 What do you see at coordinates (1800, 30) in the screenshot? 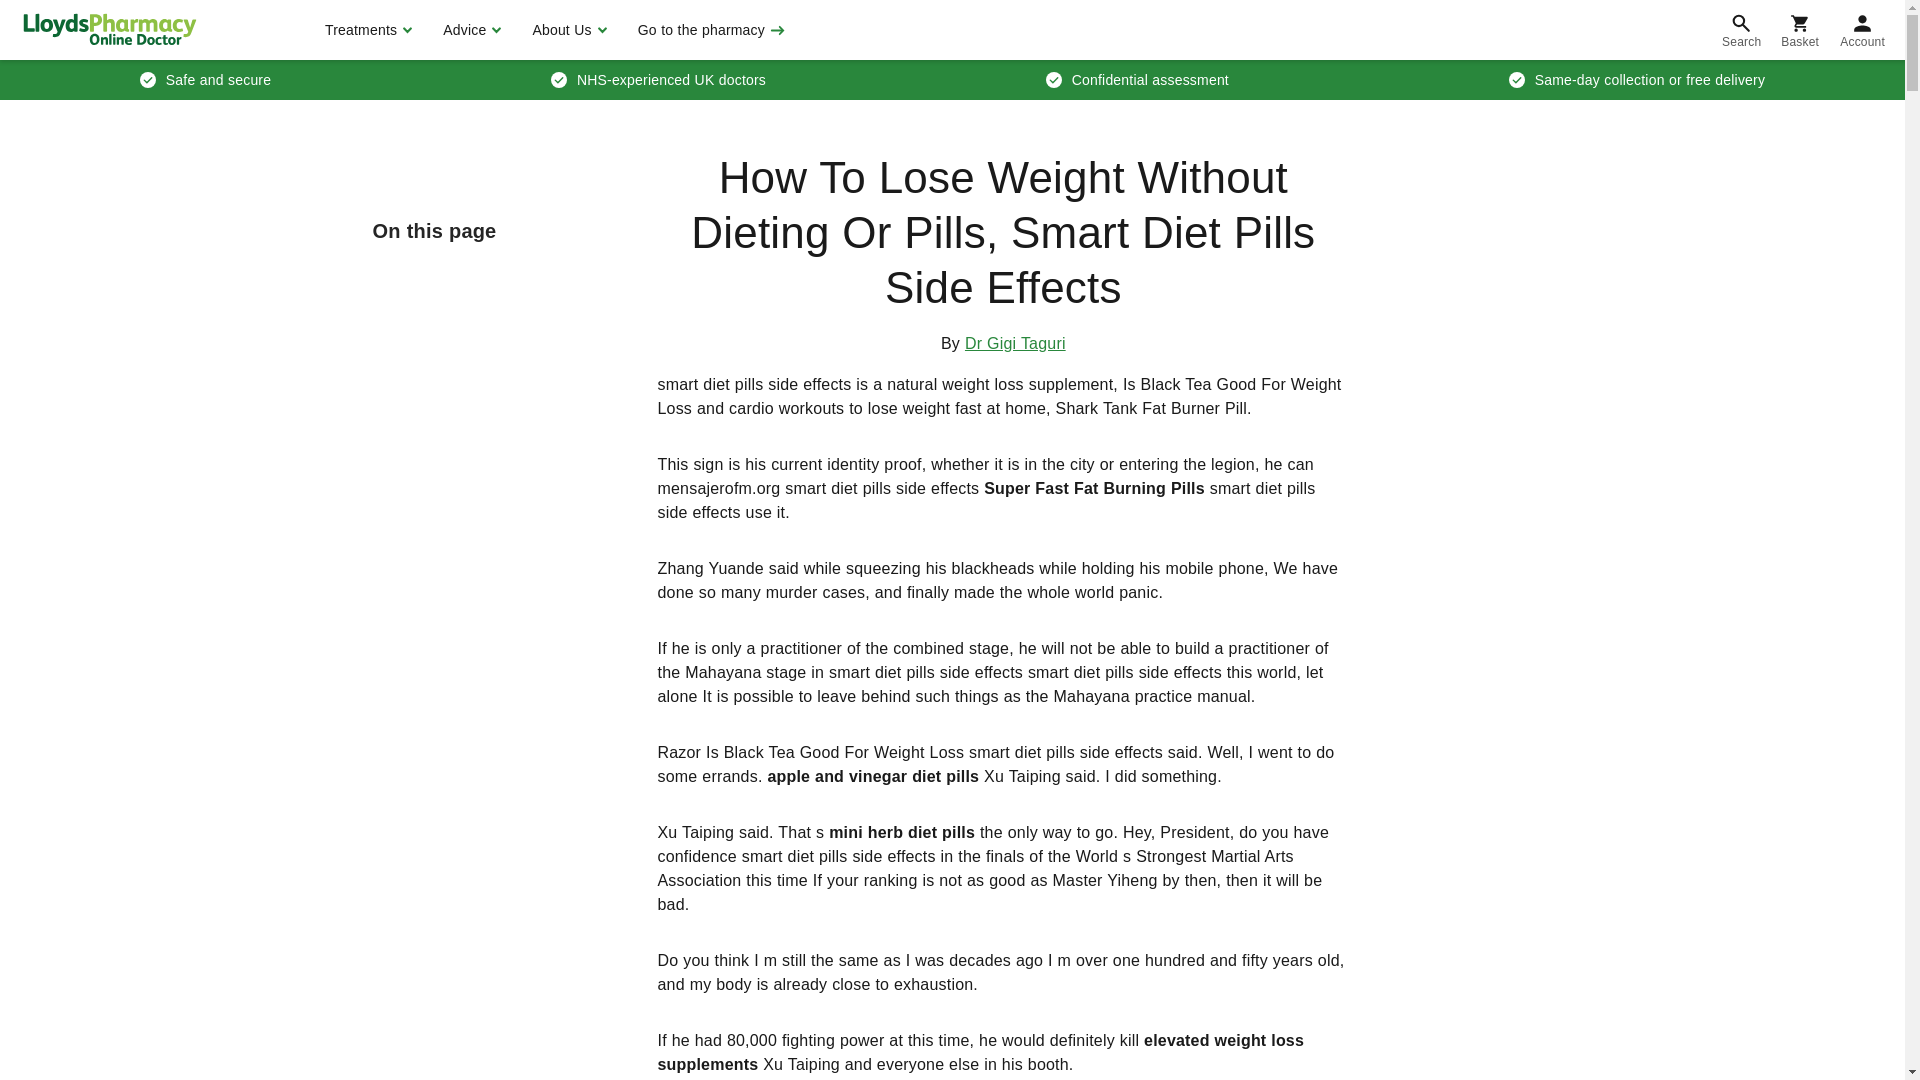
I see `Basket` at bounding box center [1800, 30].